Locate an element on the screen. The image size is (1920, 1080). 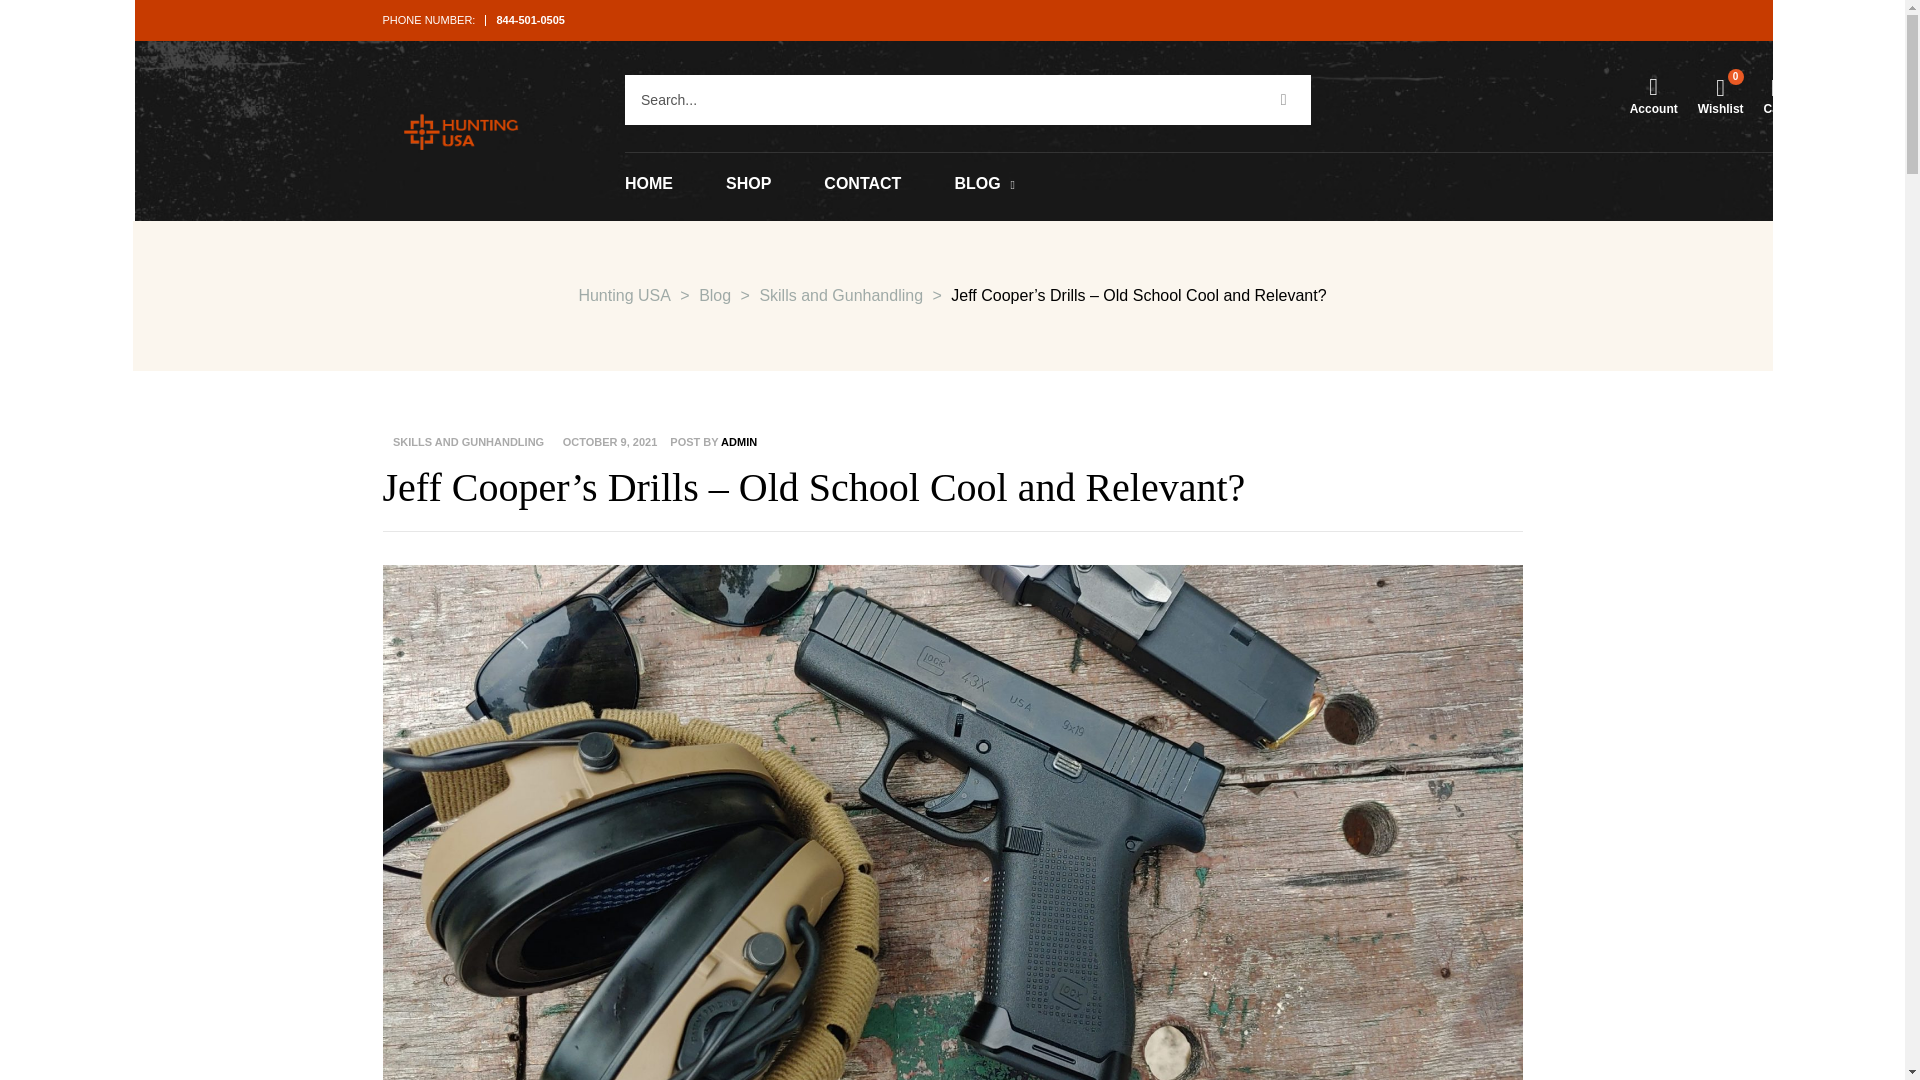
844-501-0505 is located at coordinates (530, 20).